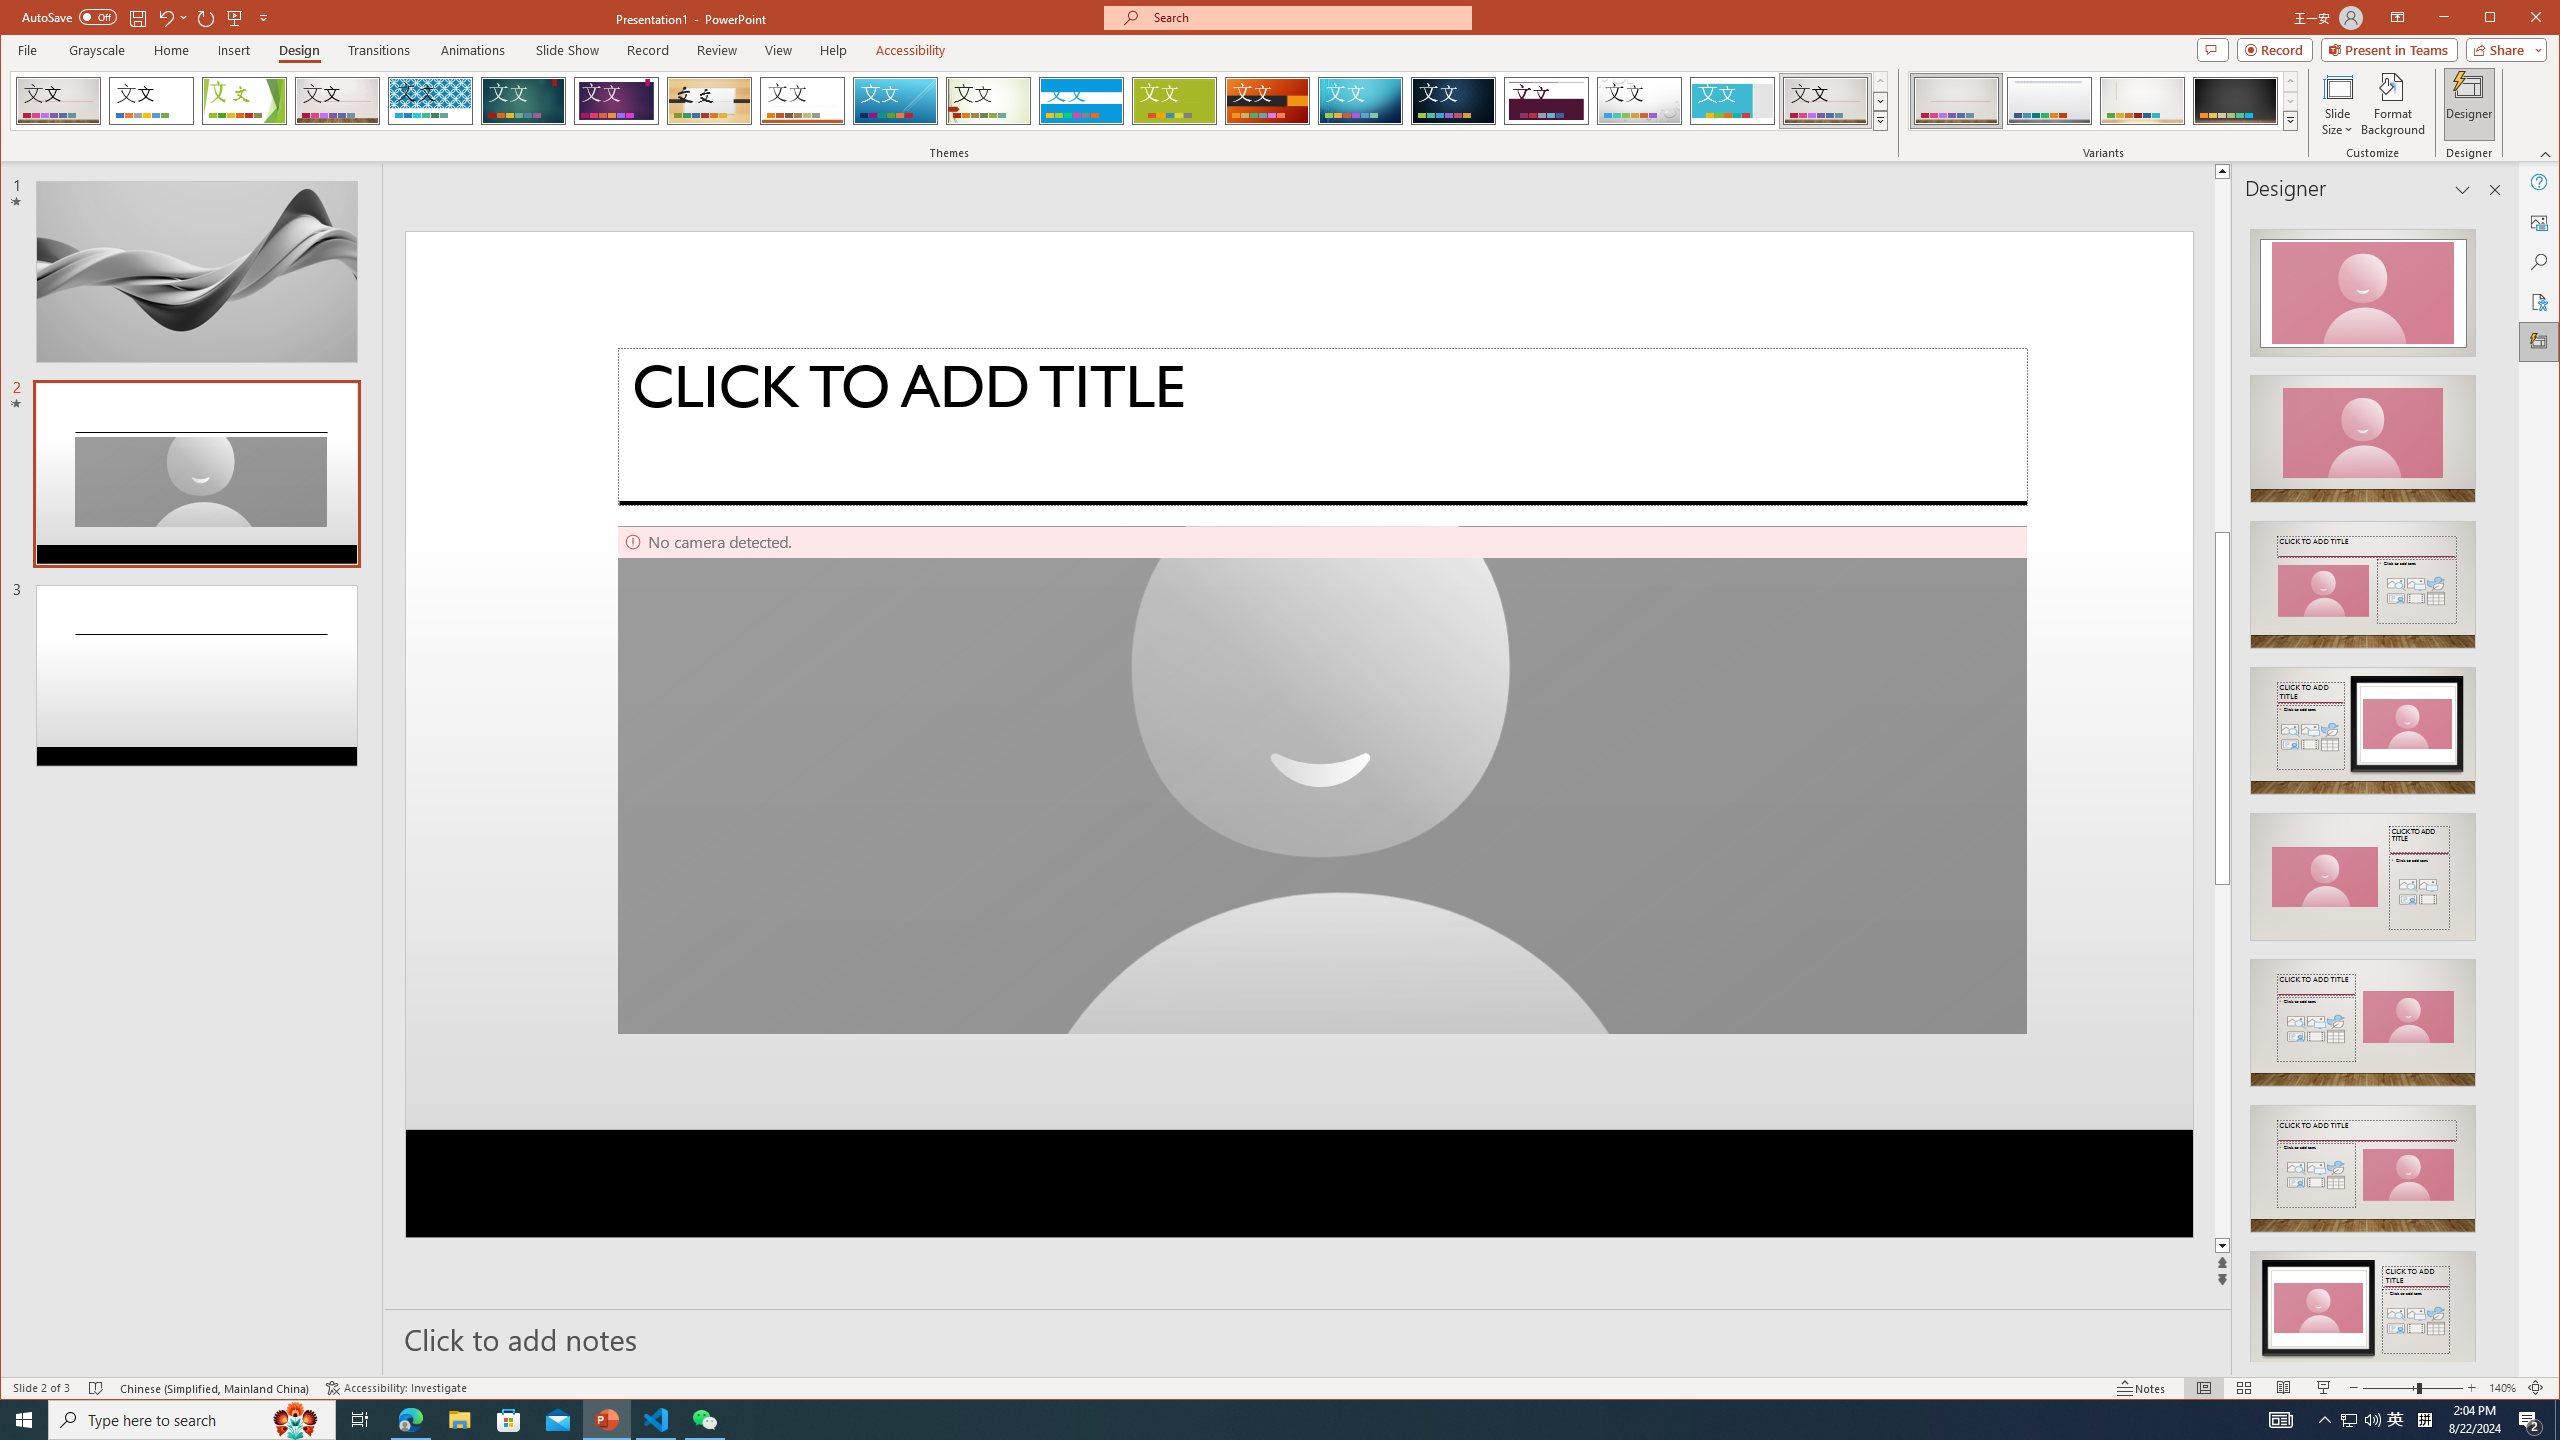 This screenshot has width=2560, height=1440. What do you see at coordinates (2336, 104) in the screenshot?
I see `Slide Size` at bounding box center [2336, 104].